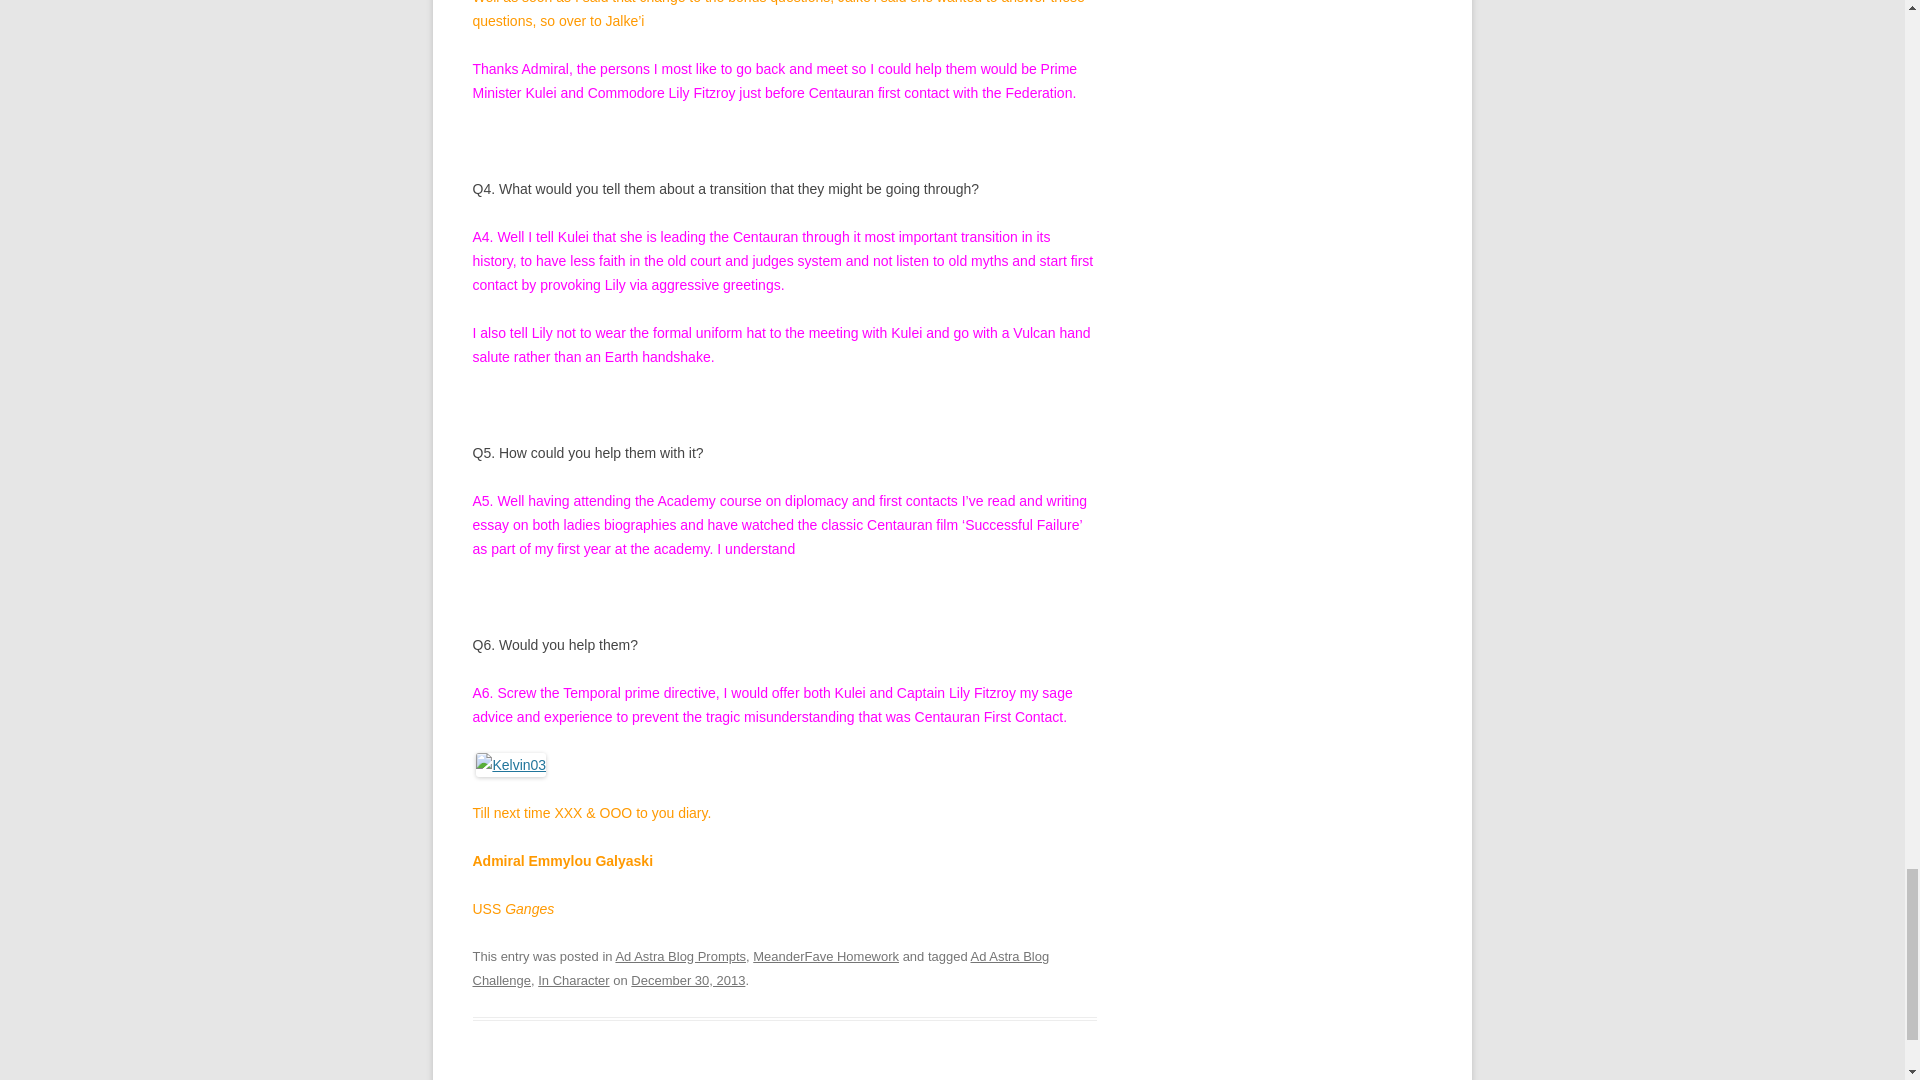 Image resolution: width=1920 pixels, height=1080 pixels. I want to click on Ad Astra Blog Prompts, so click(680, 956).